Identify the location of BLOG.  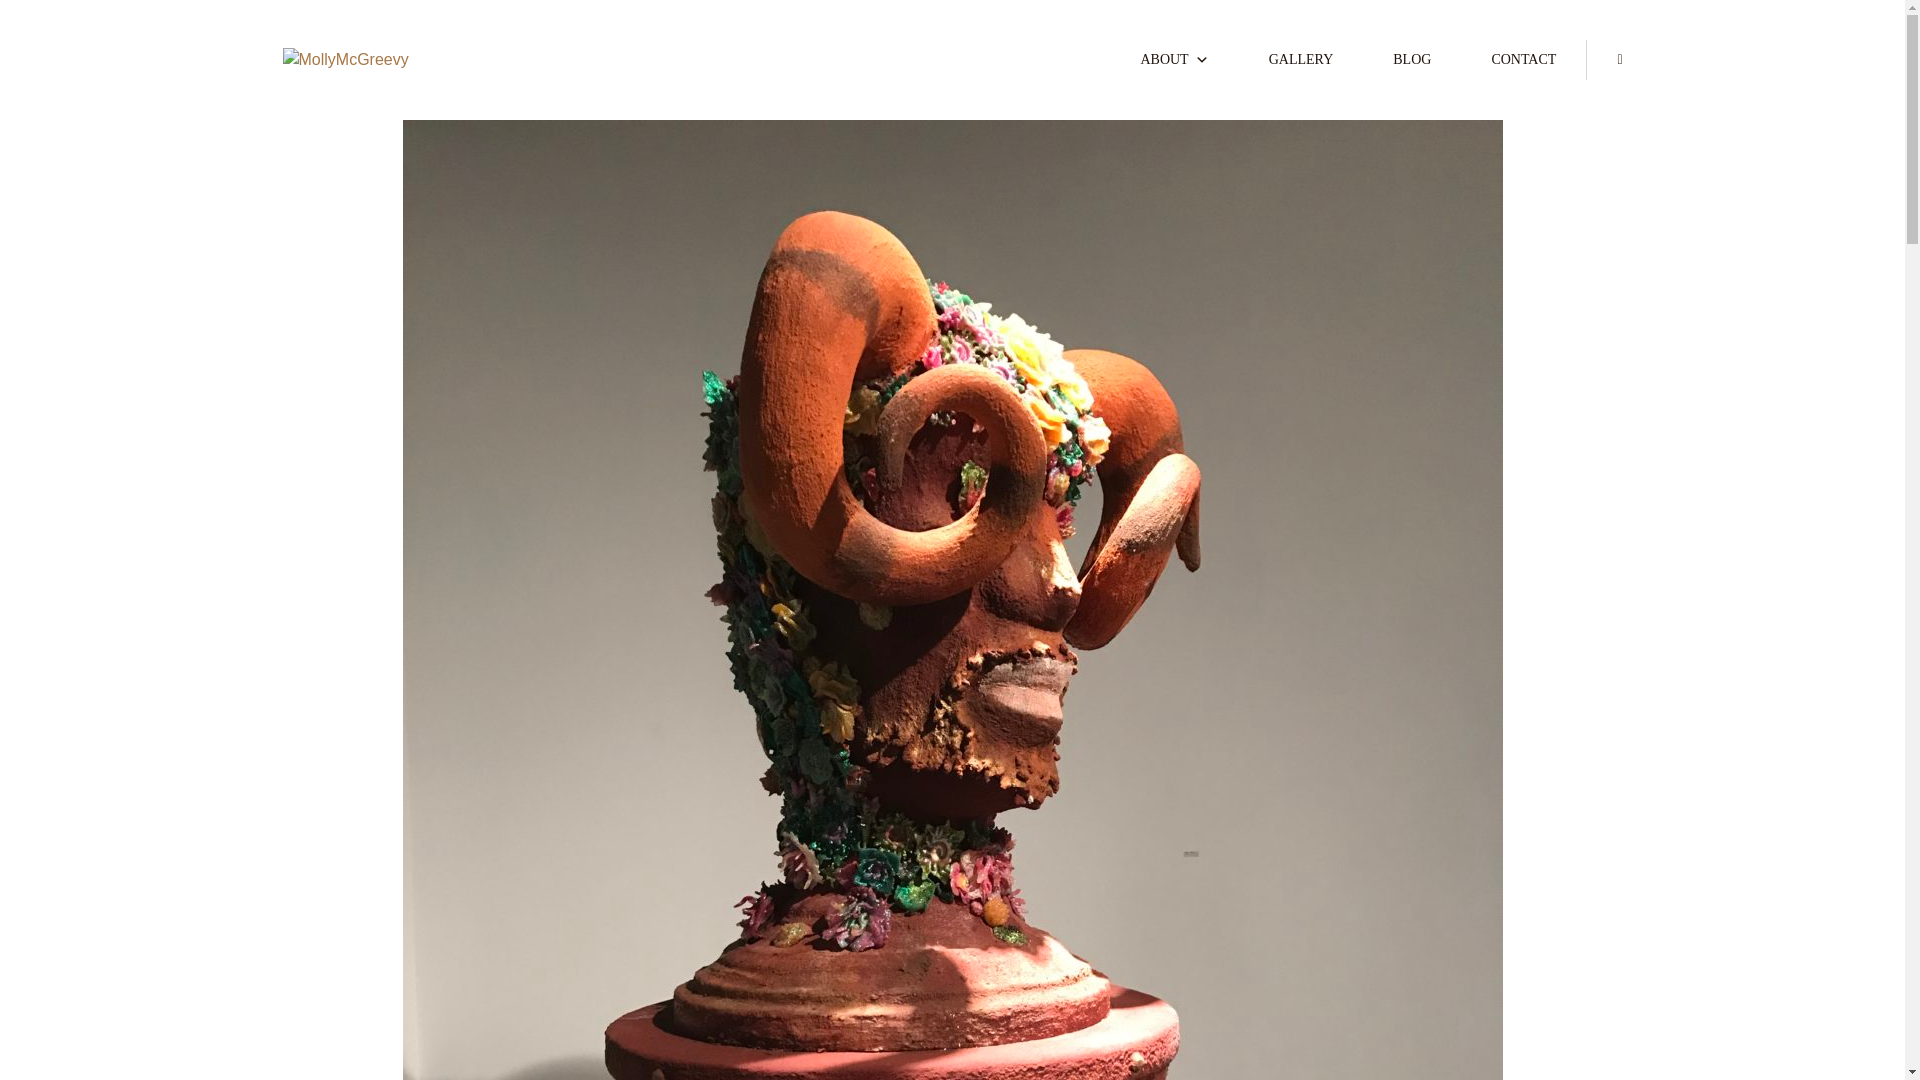
(1412, 59).